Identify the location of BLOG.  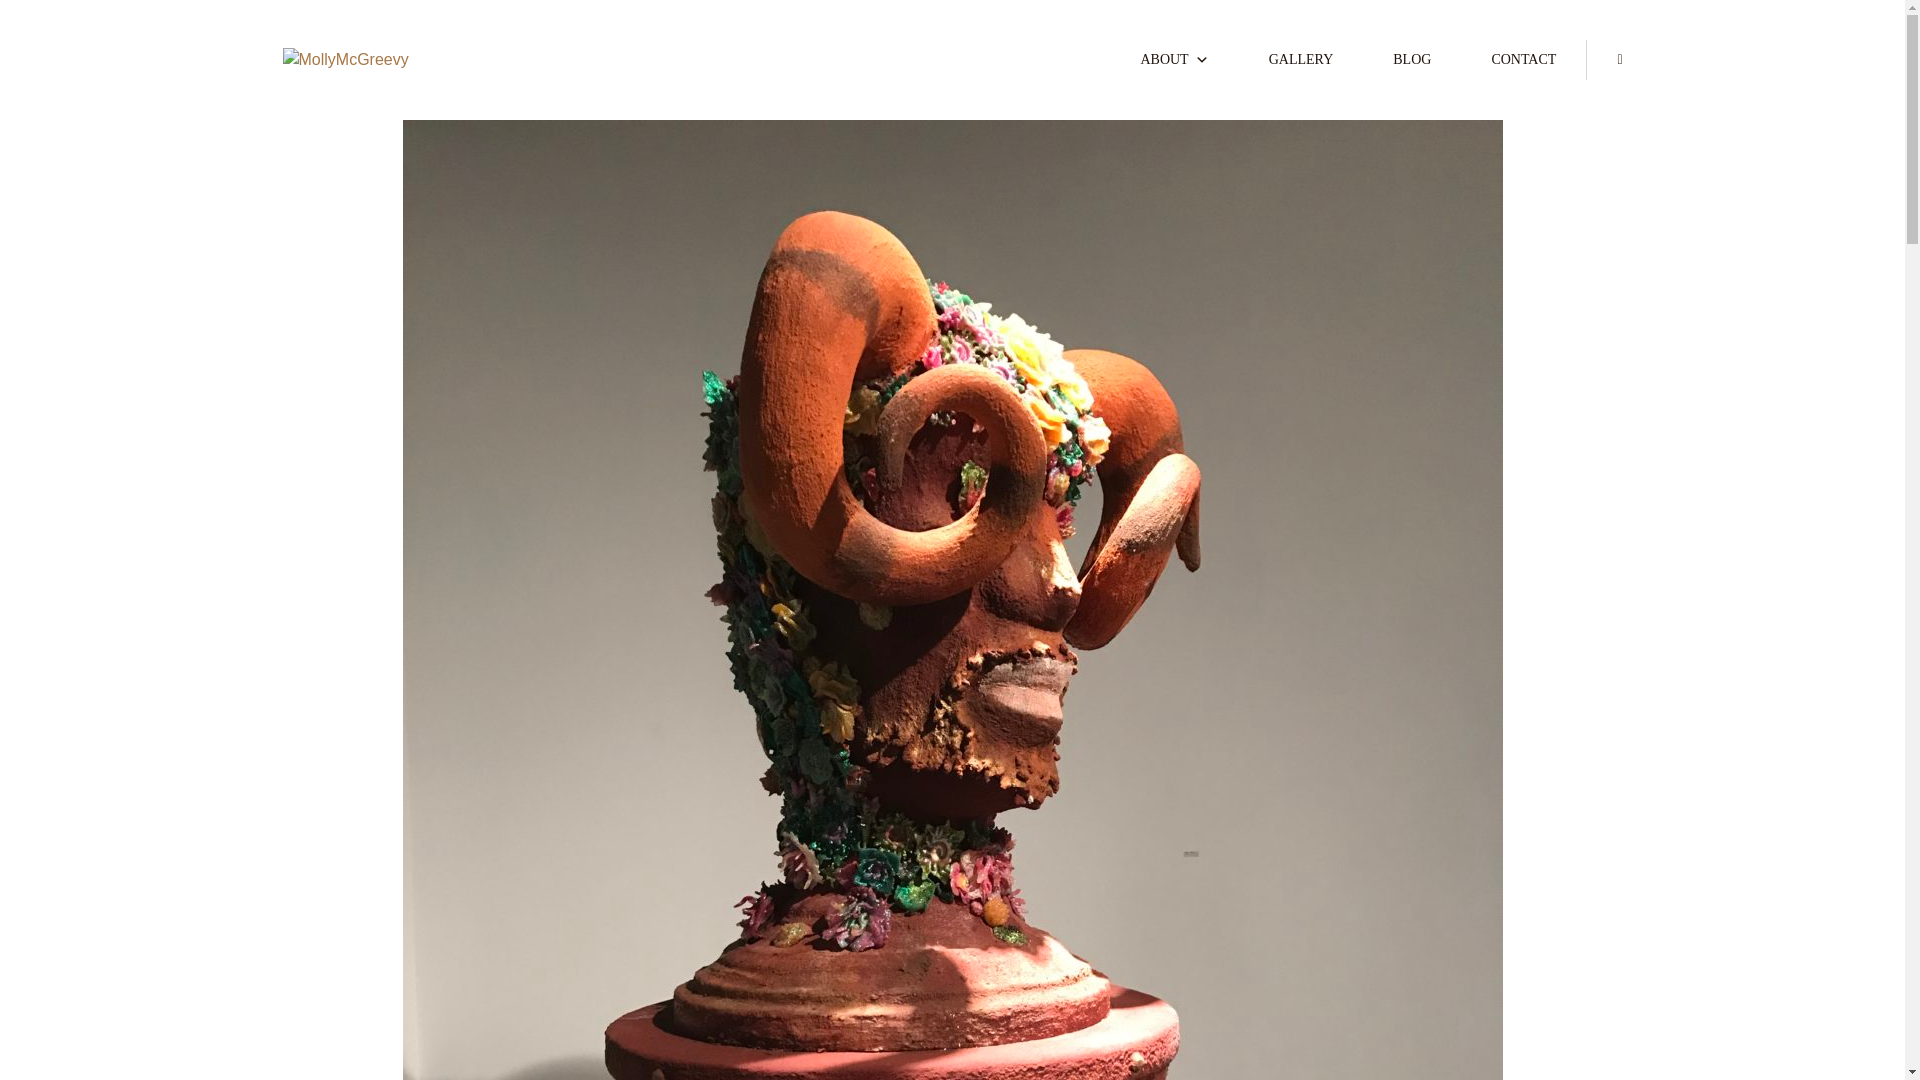
(1412, 59).